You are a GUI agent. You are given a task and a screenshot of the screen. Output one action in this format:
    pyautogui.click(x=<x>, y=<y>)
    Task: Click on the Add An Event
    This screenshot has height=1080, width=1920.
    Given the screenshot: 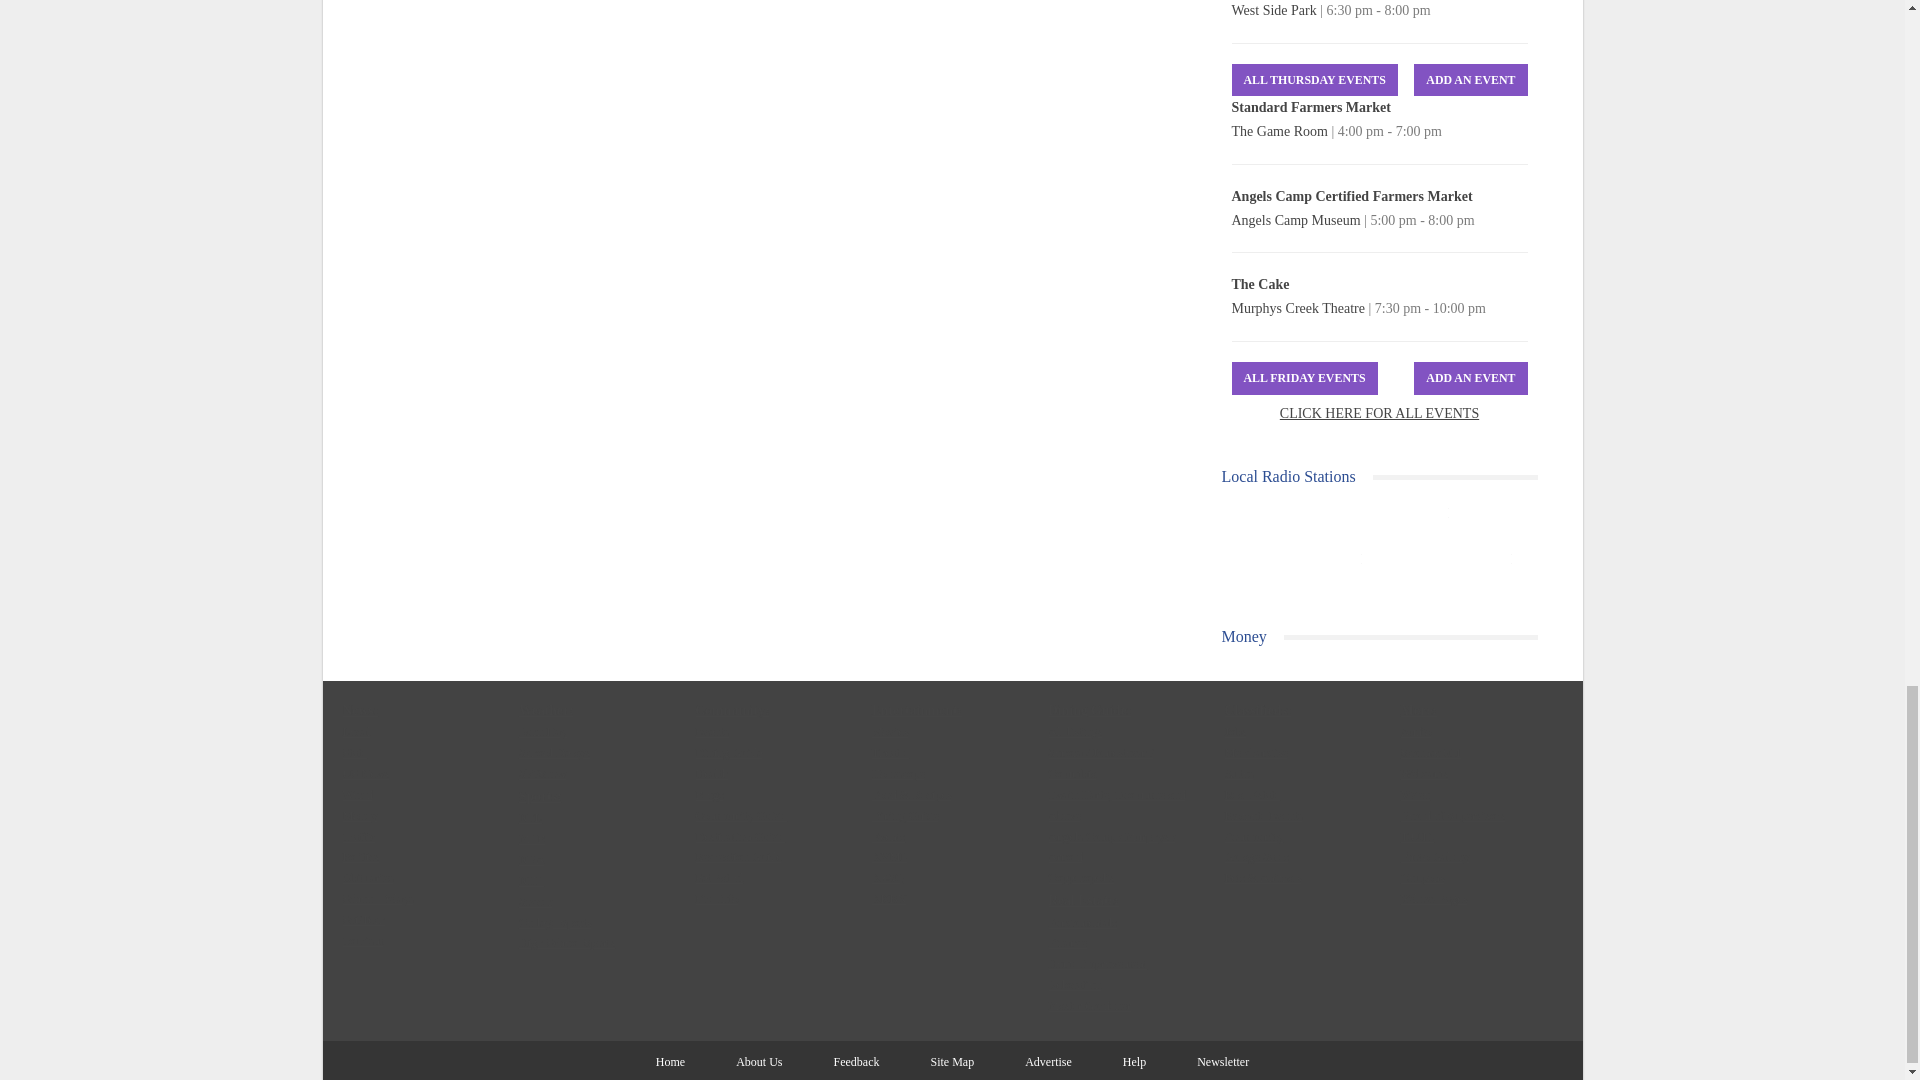 What is the action you would take?
    pyautogui.click(x=1470, y=80)
    